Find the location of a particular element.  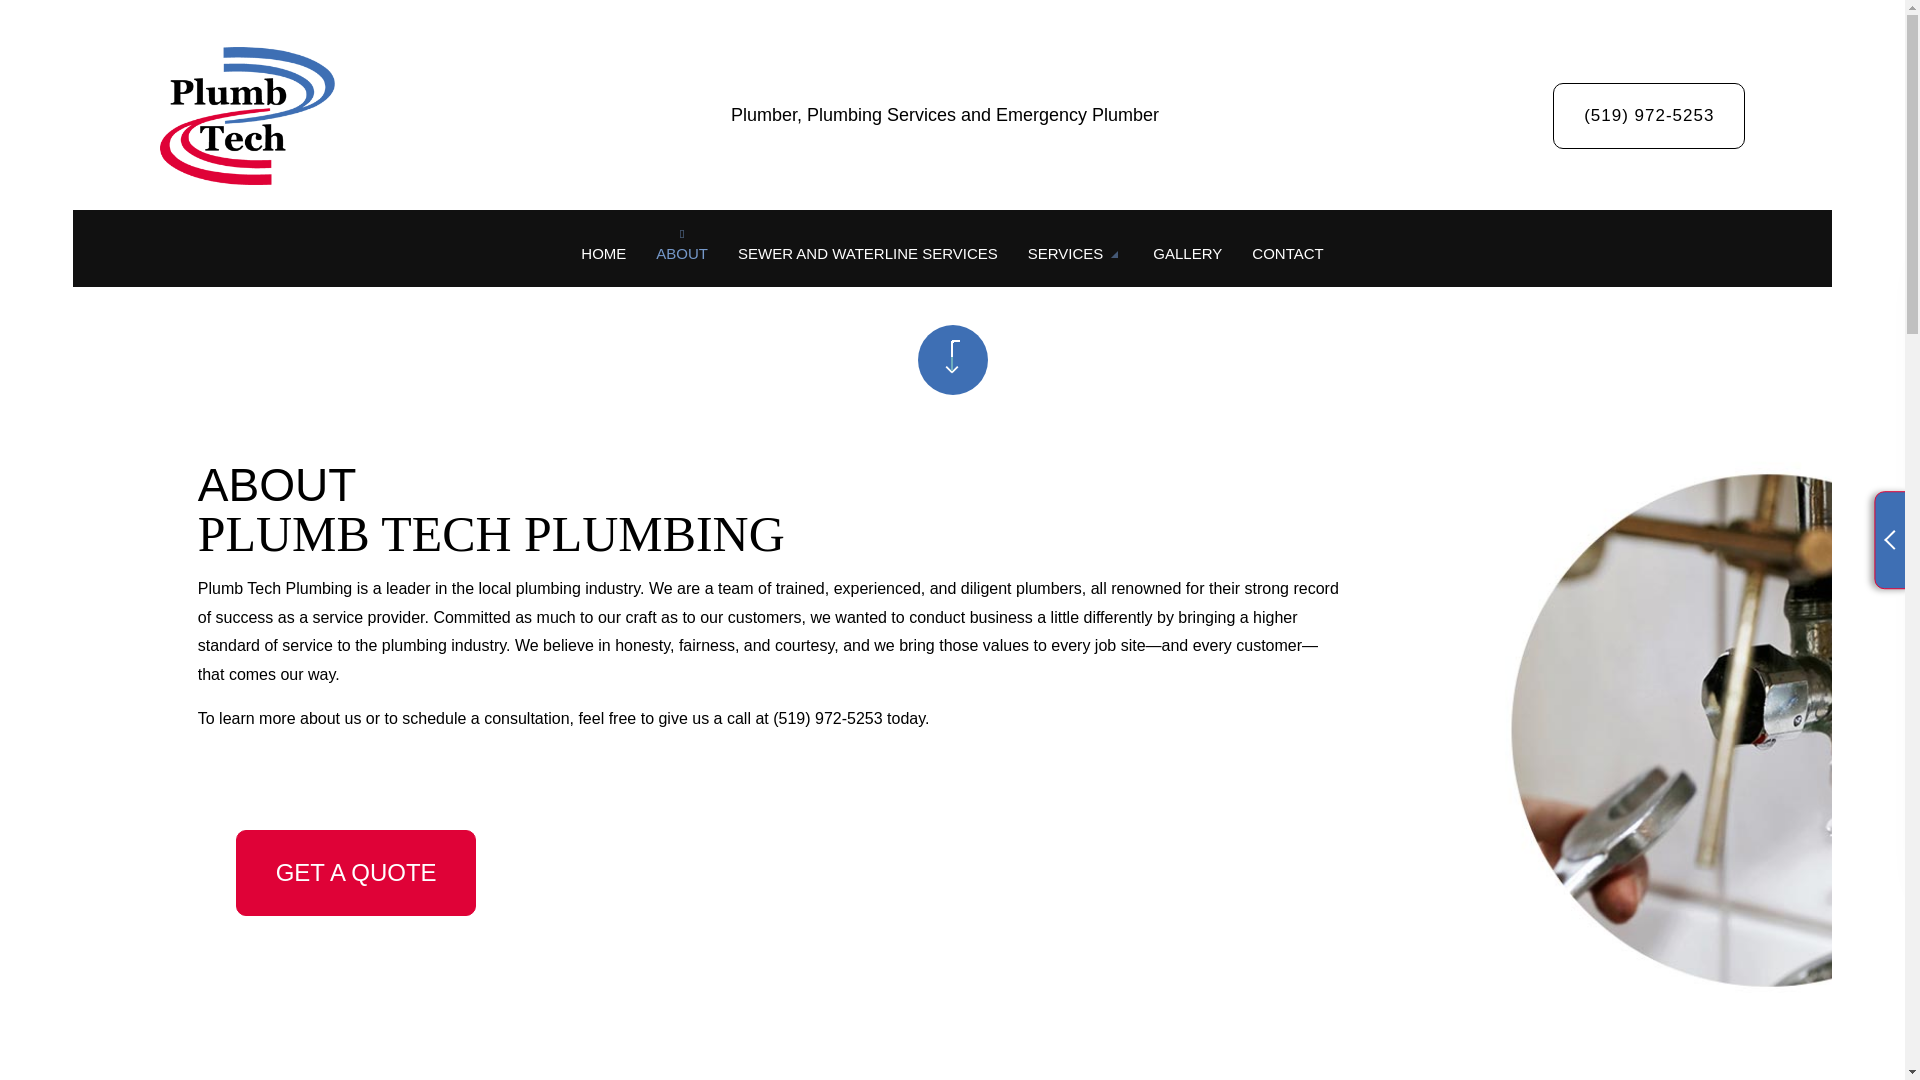

SERVICES is located at coordinates (1076, 254).